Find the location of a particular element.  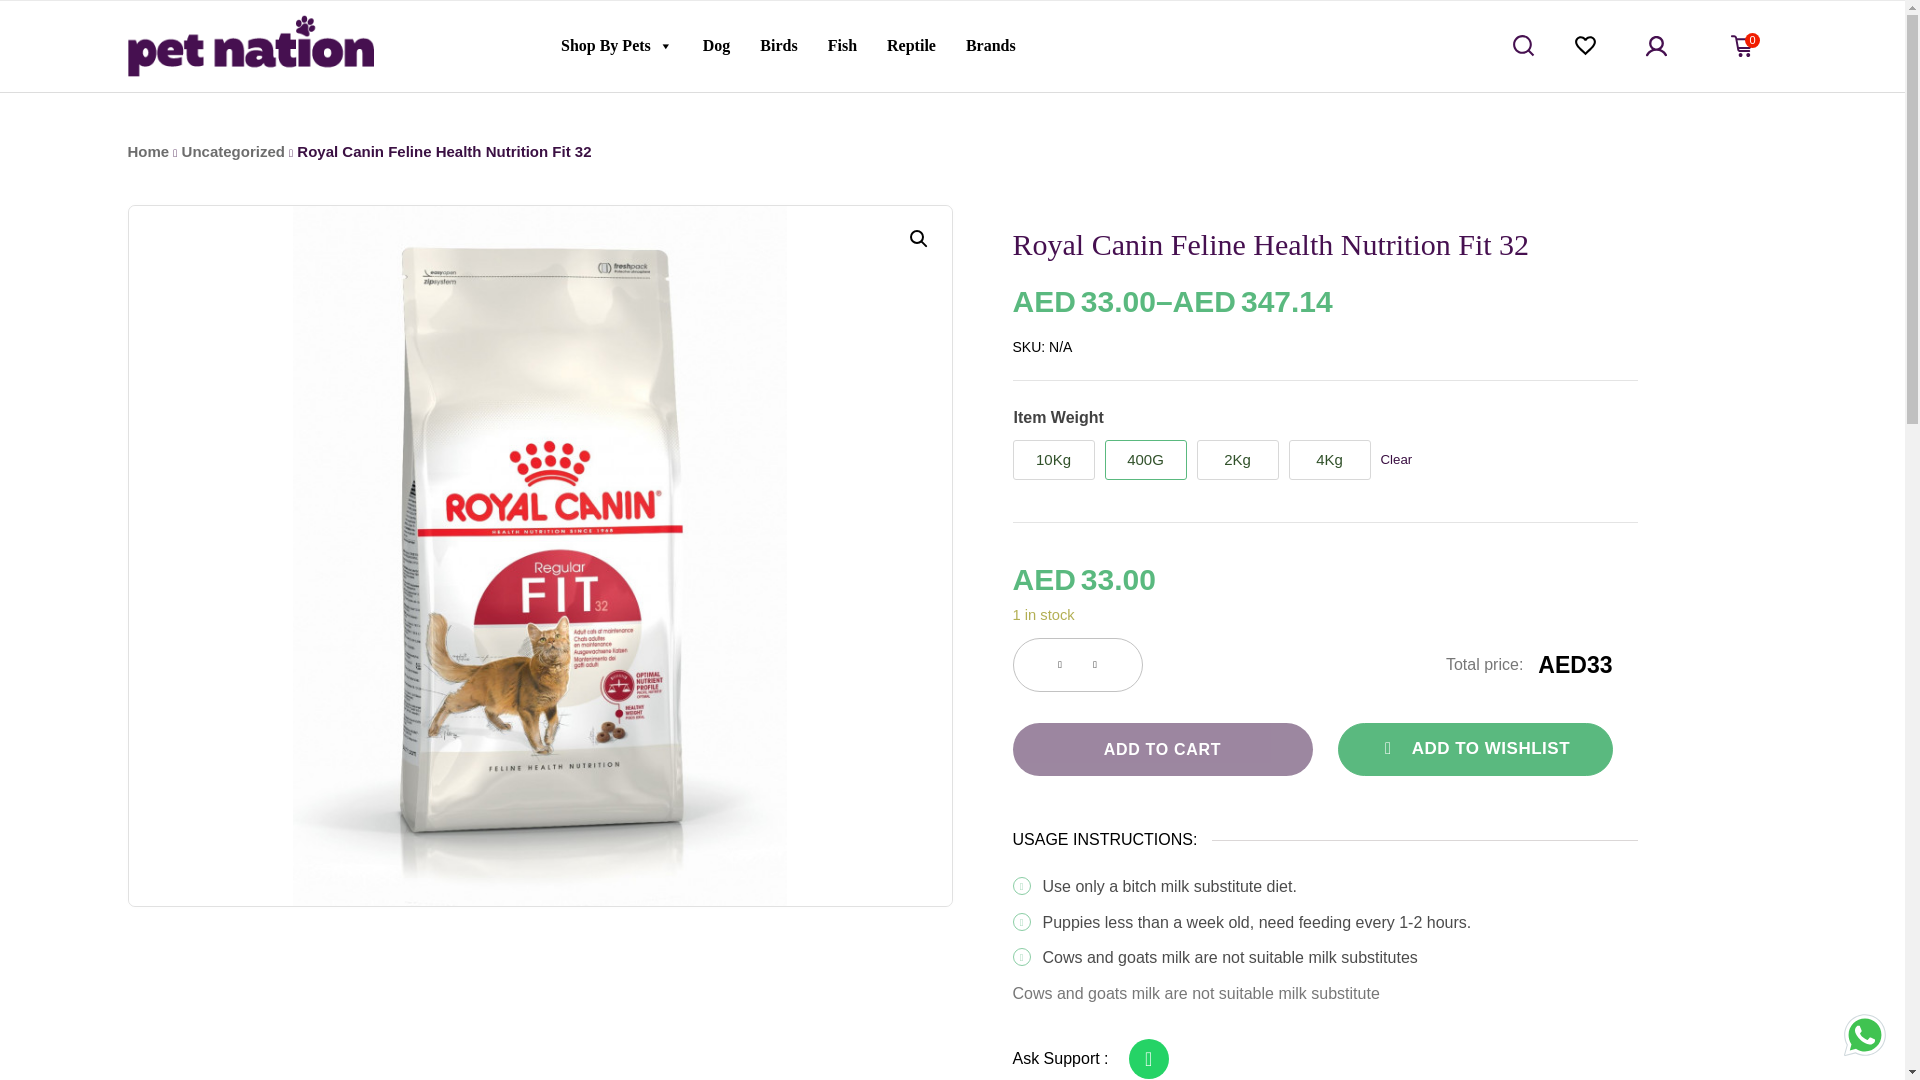

Shop By Pets is located at coordinates (616, 45).